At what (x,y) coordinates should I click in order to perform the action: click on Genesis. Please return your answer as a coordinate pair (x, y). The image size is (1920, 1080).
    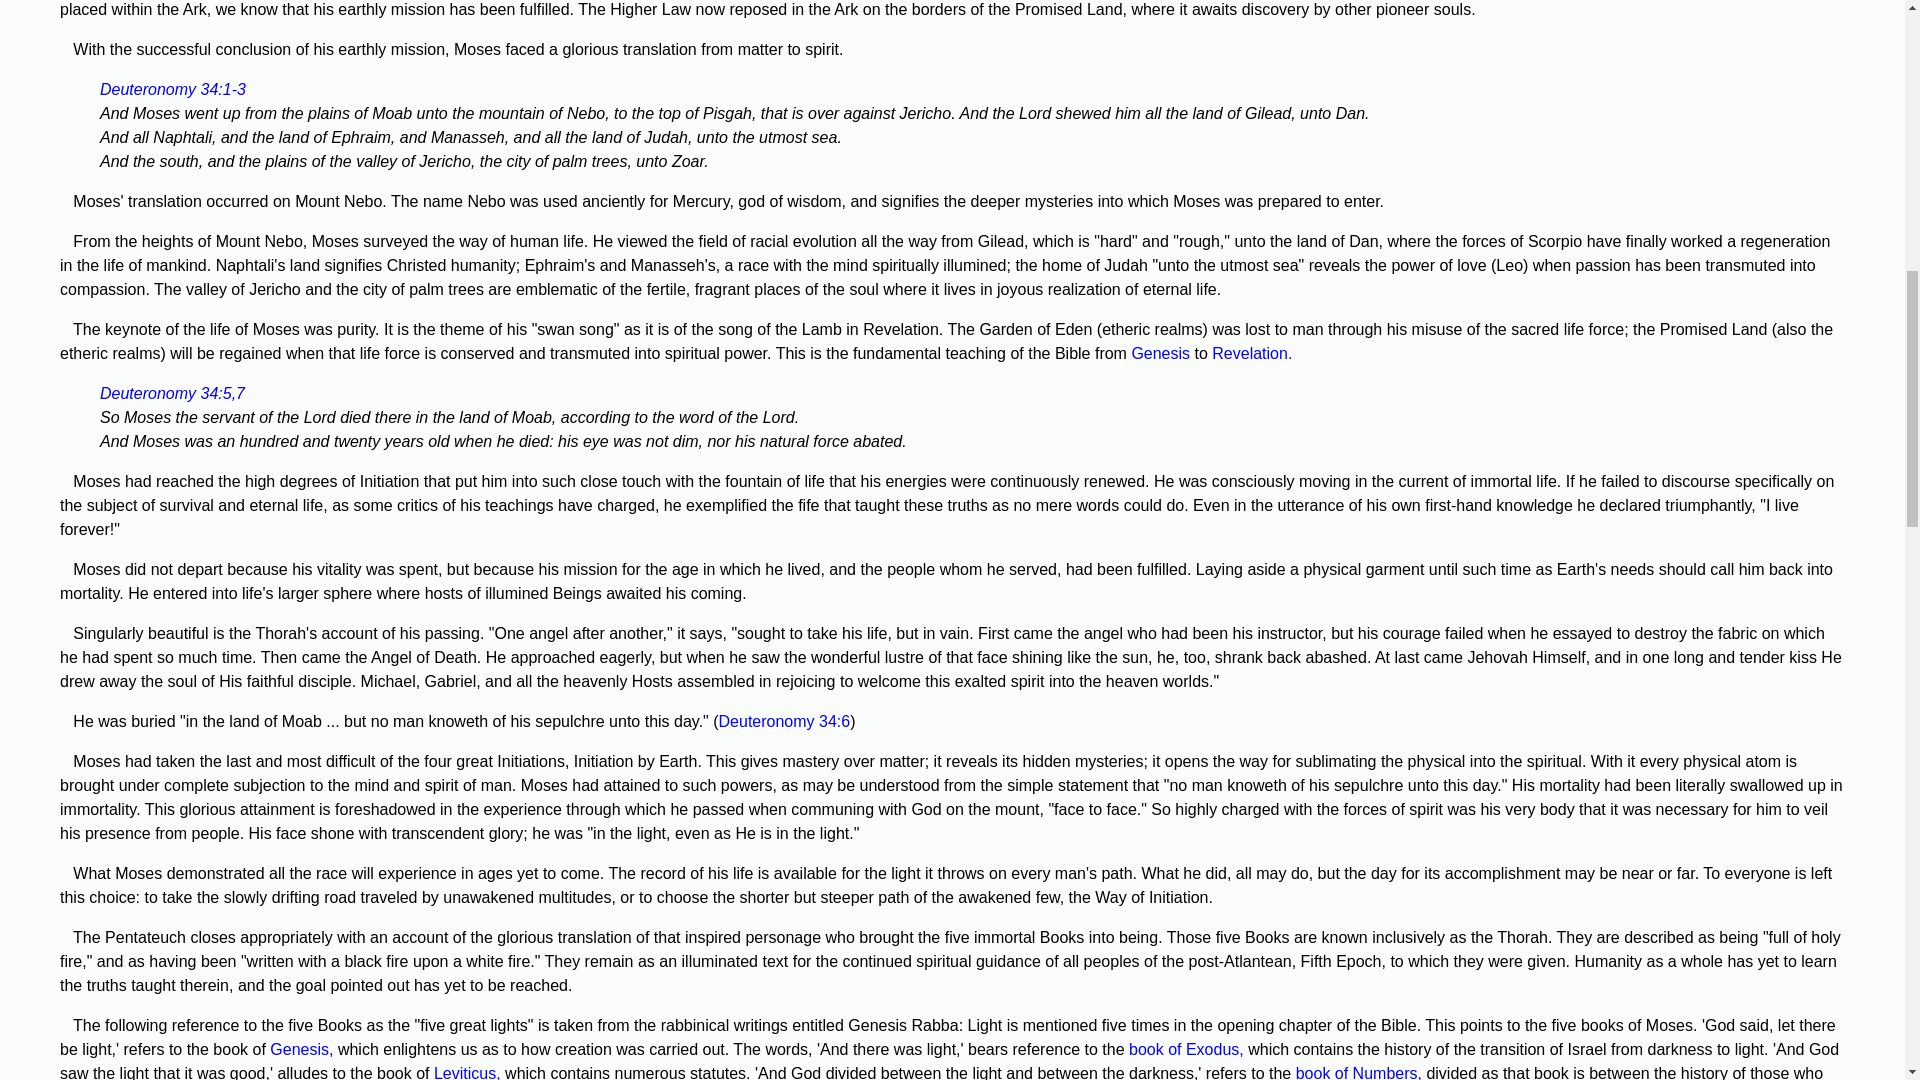
    Looking at the image, I should click on (1160, 352).